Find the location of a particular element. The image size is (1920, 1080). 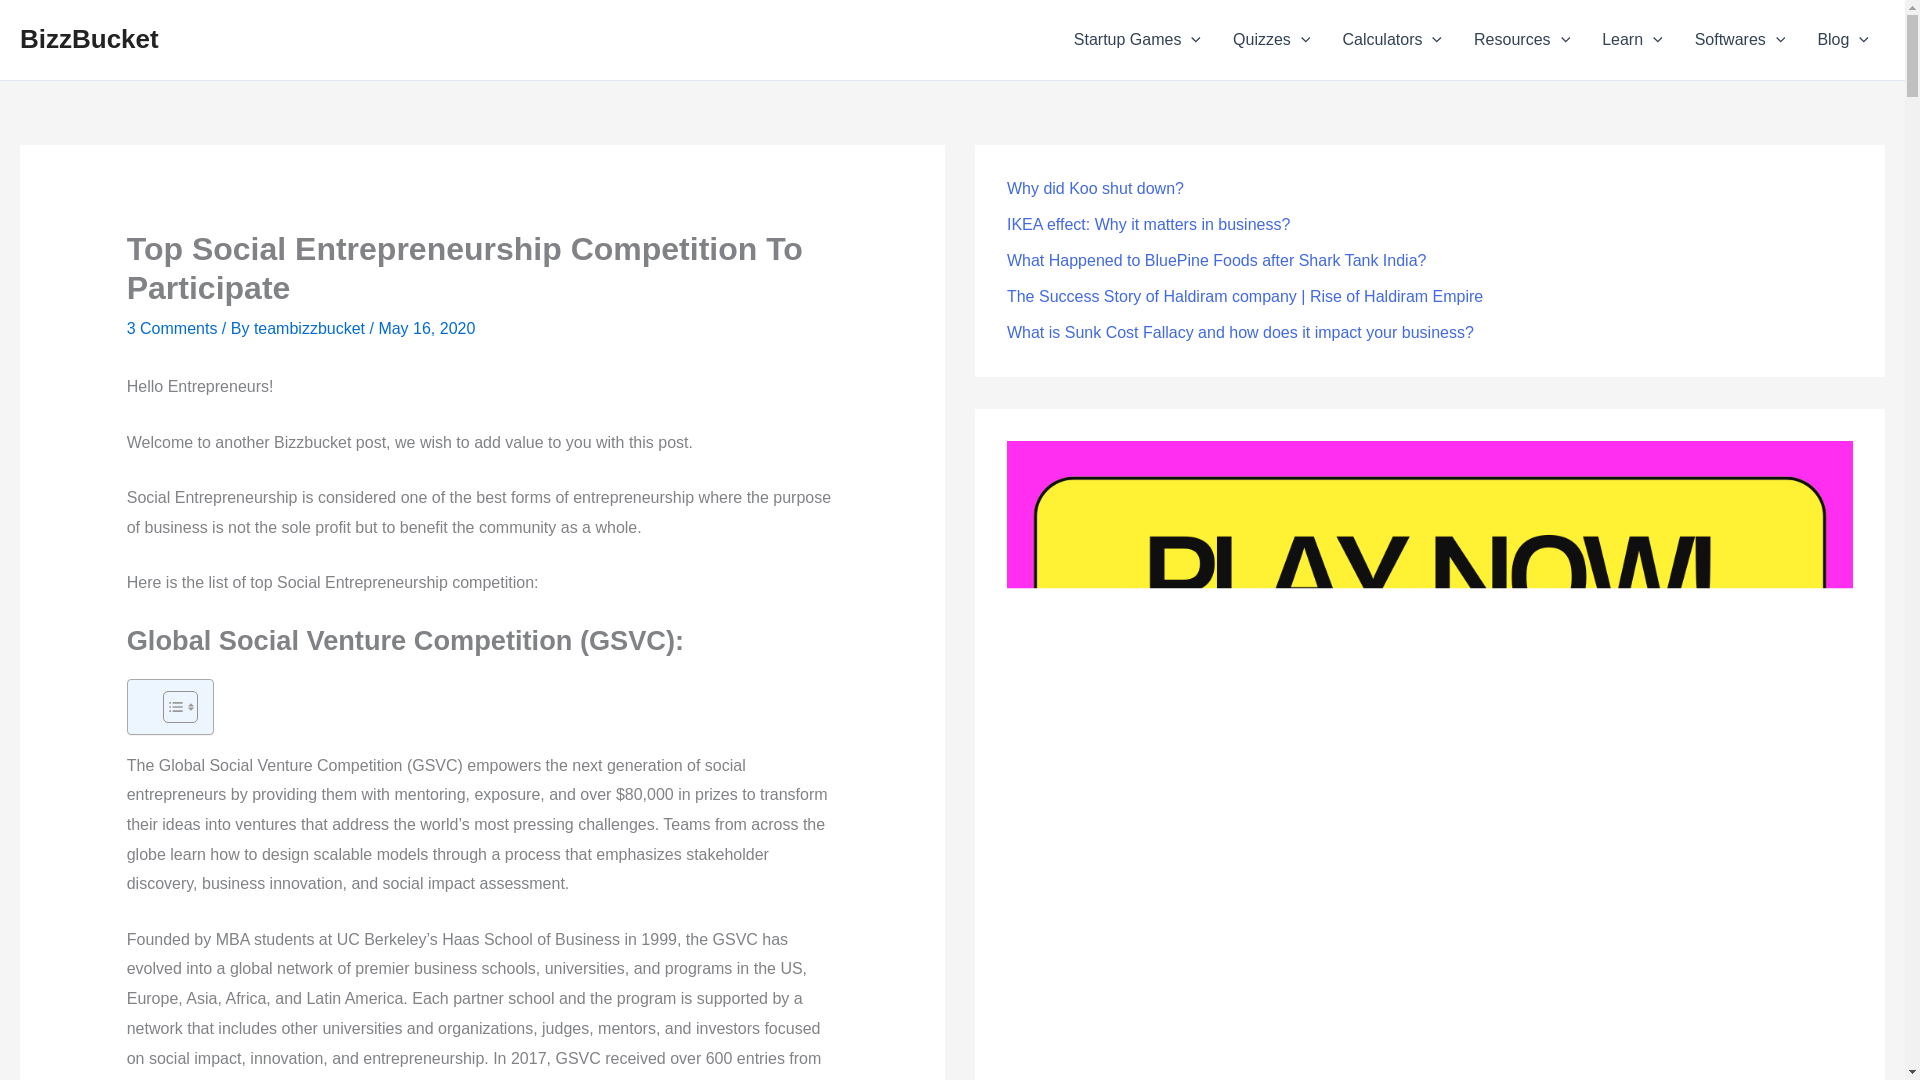

View all posts by teambizzbucket is located at coordinates (308, 328).